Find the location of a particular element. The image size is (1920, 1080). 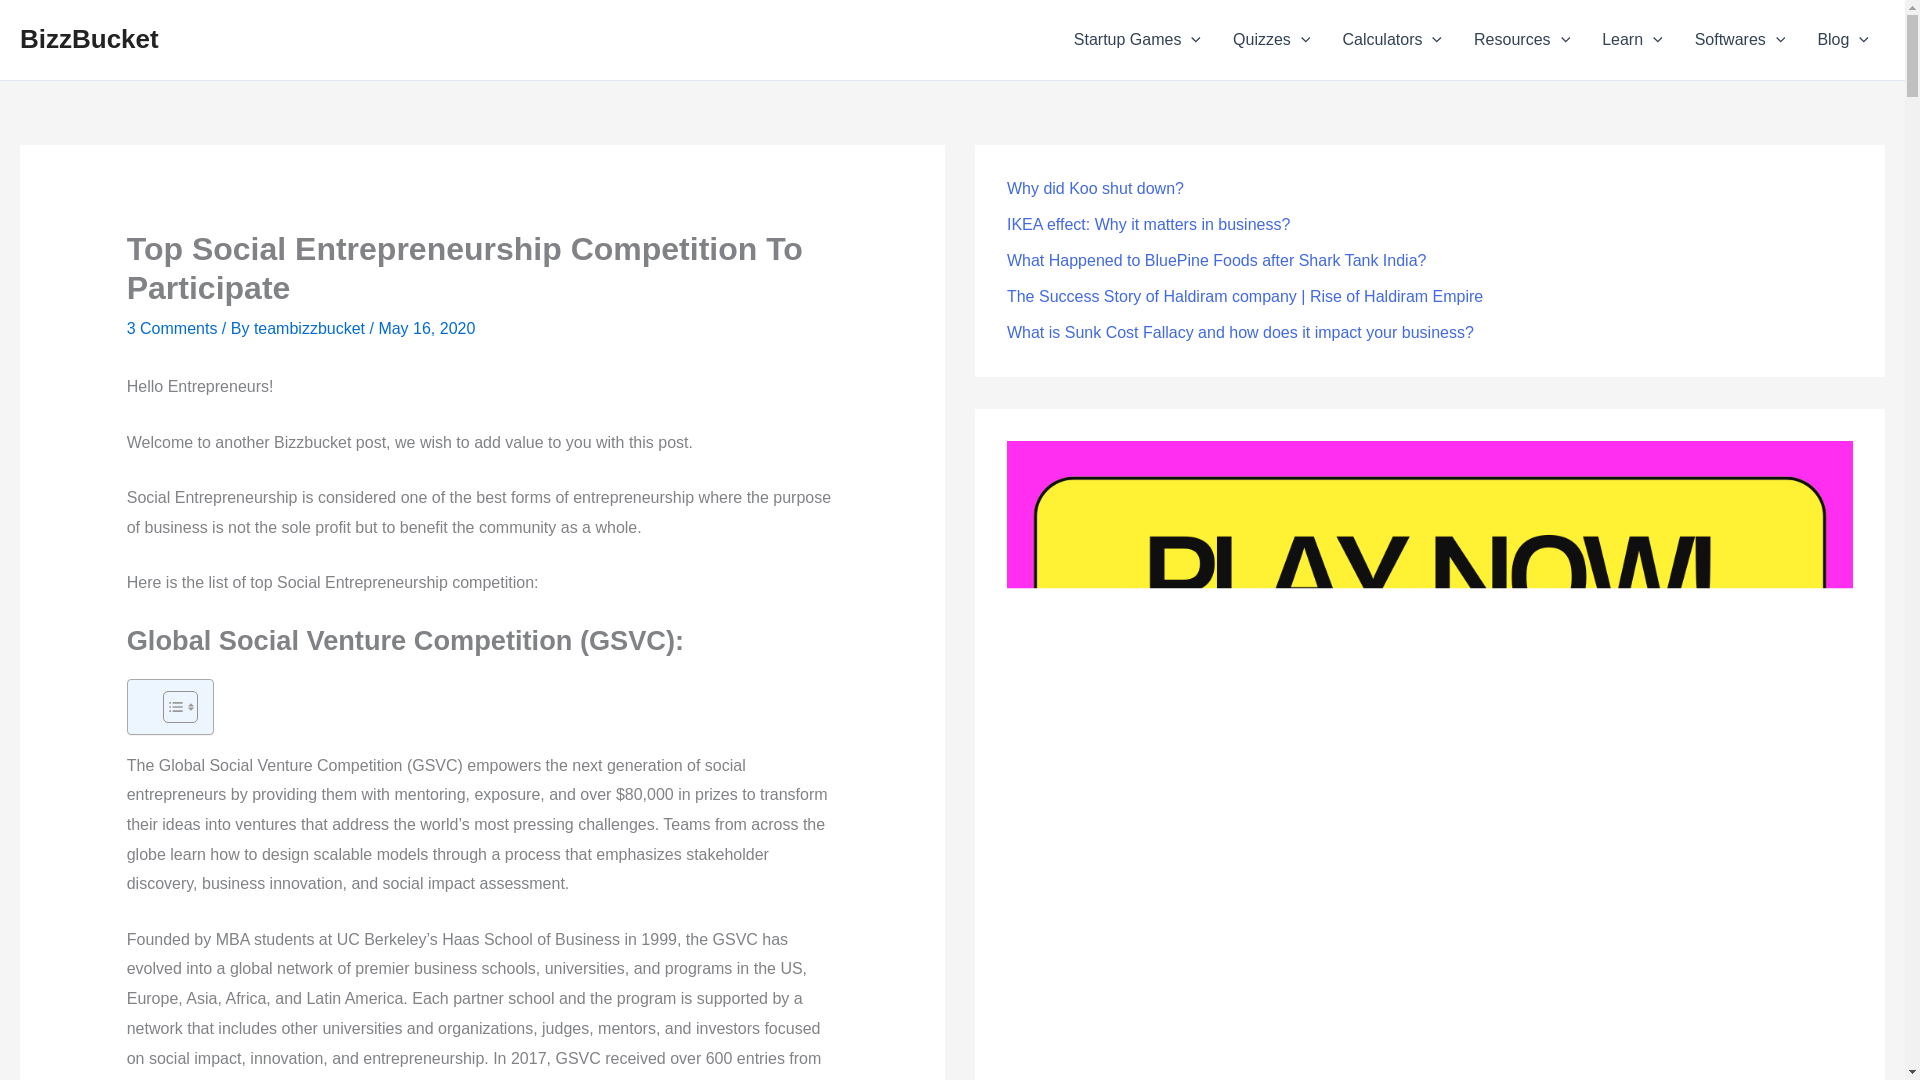

View all posts by teambizzbucket is located at coordinates (308, 328).